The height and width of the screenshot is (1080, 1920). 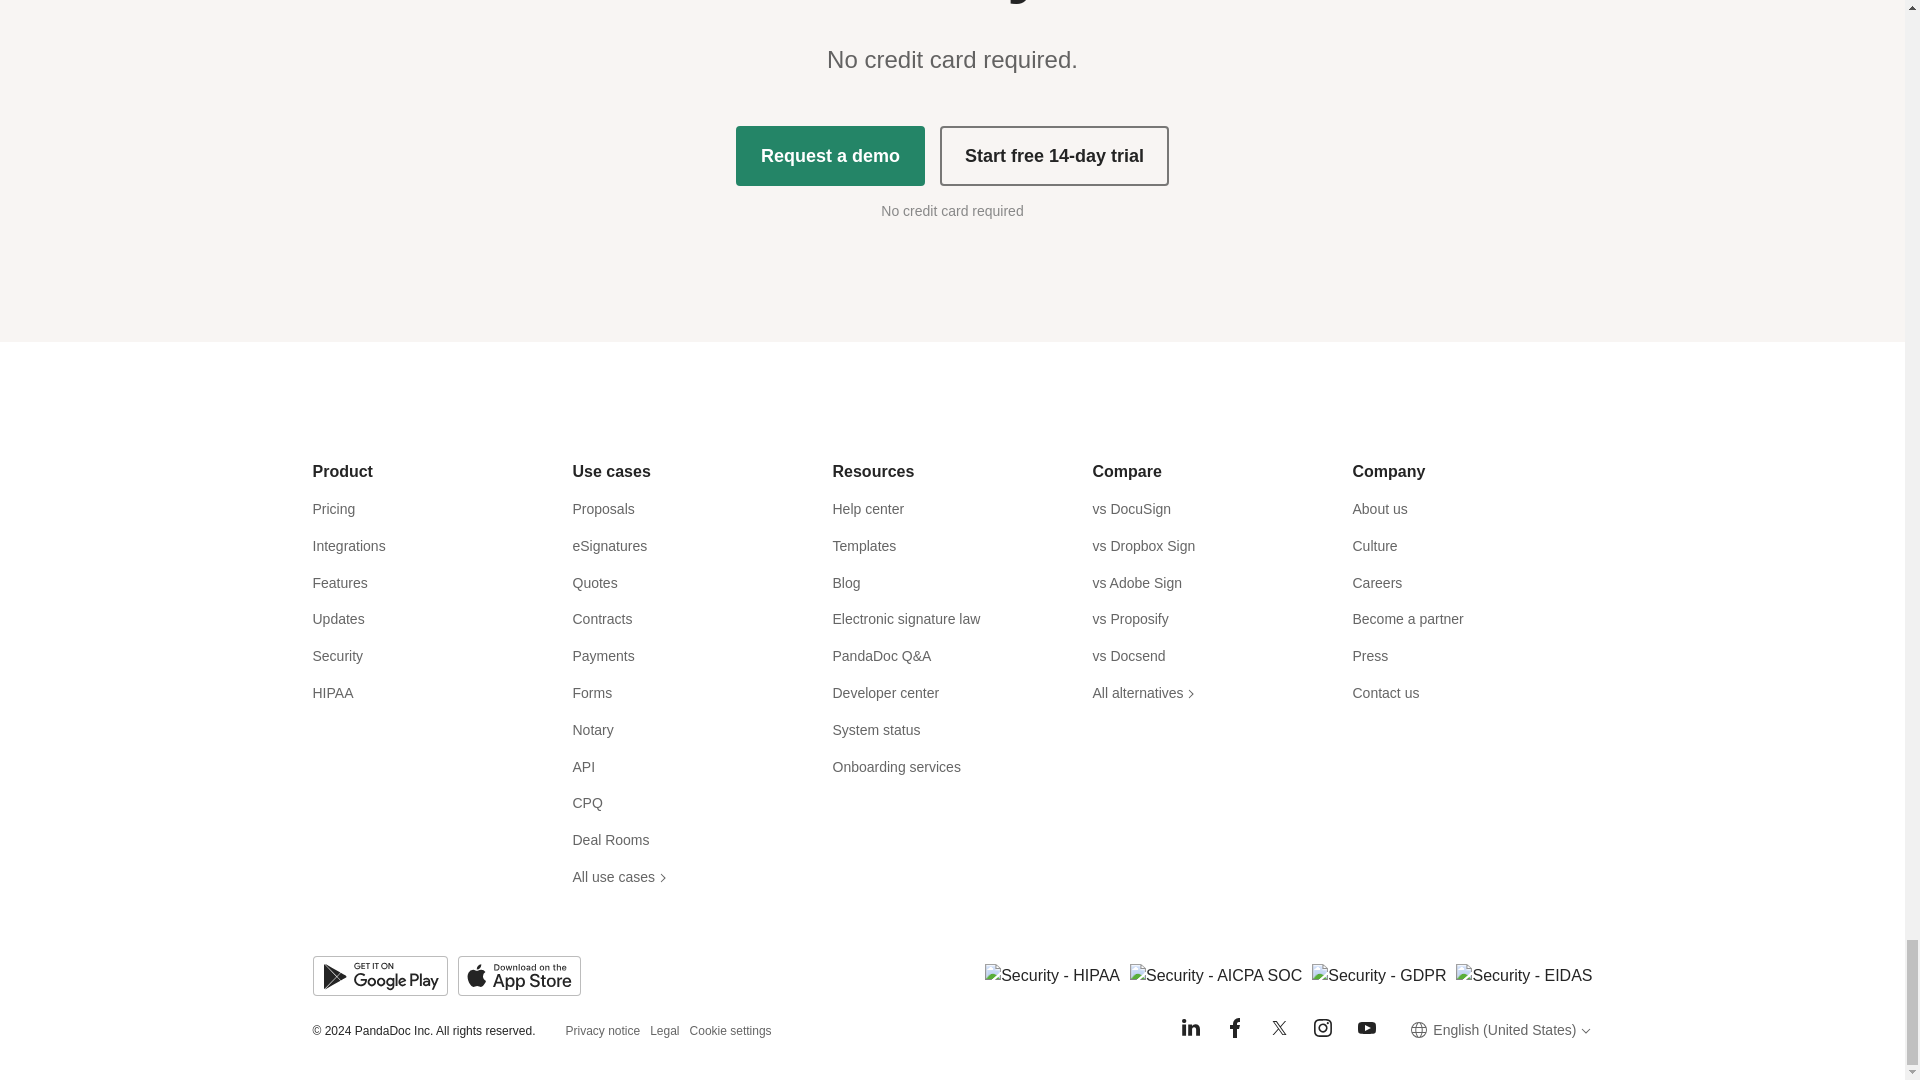 I want to click on Facebook, so click(x=1234, y=1028).